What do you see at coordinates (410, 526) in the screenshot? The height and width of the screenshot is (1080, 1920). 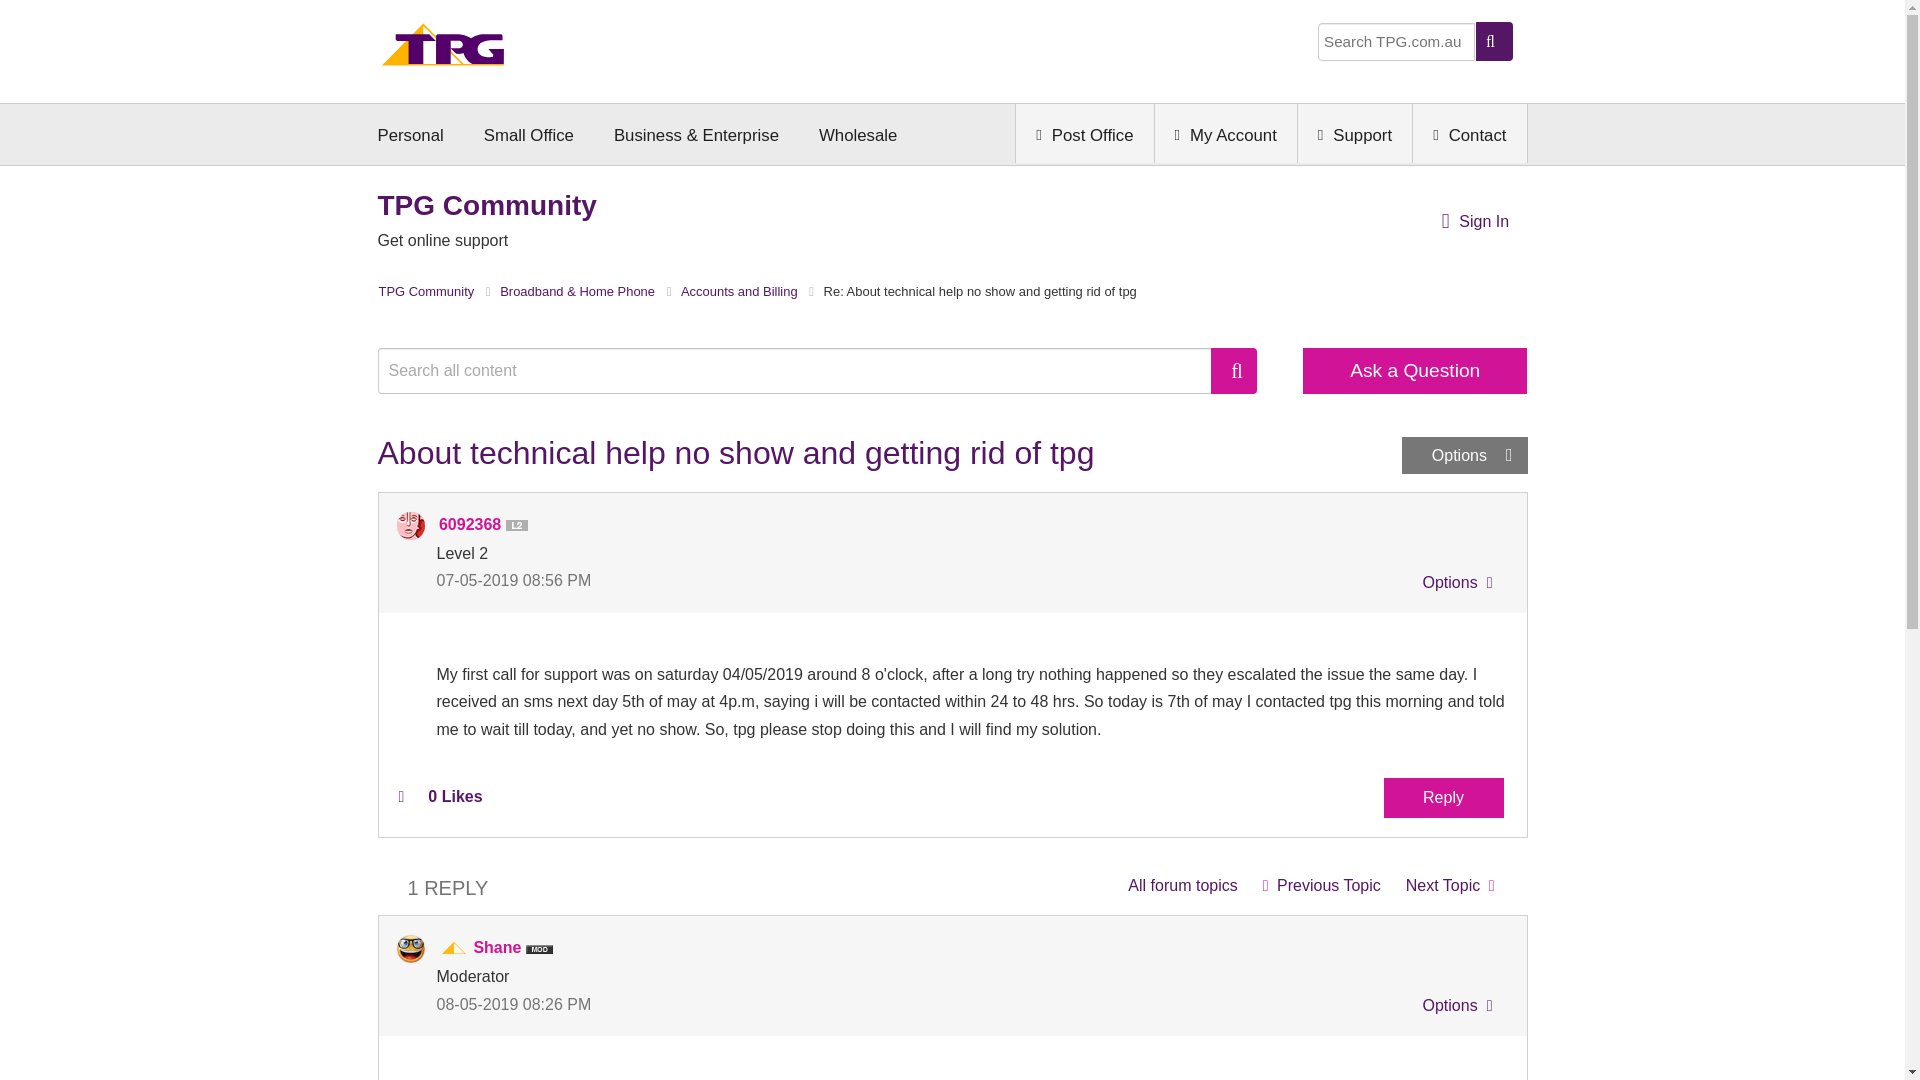 I see `6092368` at bounding box center [410, 526].